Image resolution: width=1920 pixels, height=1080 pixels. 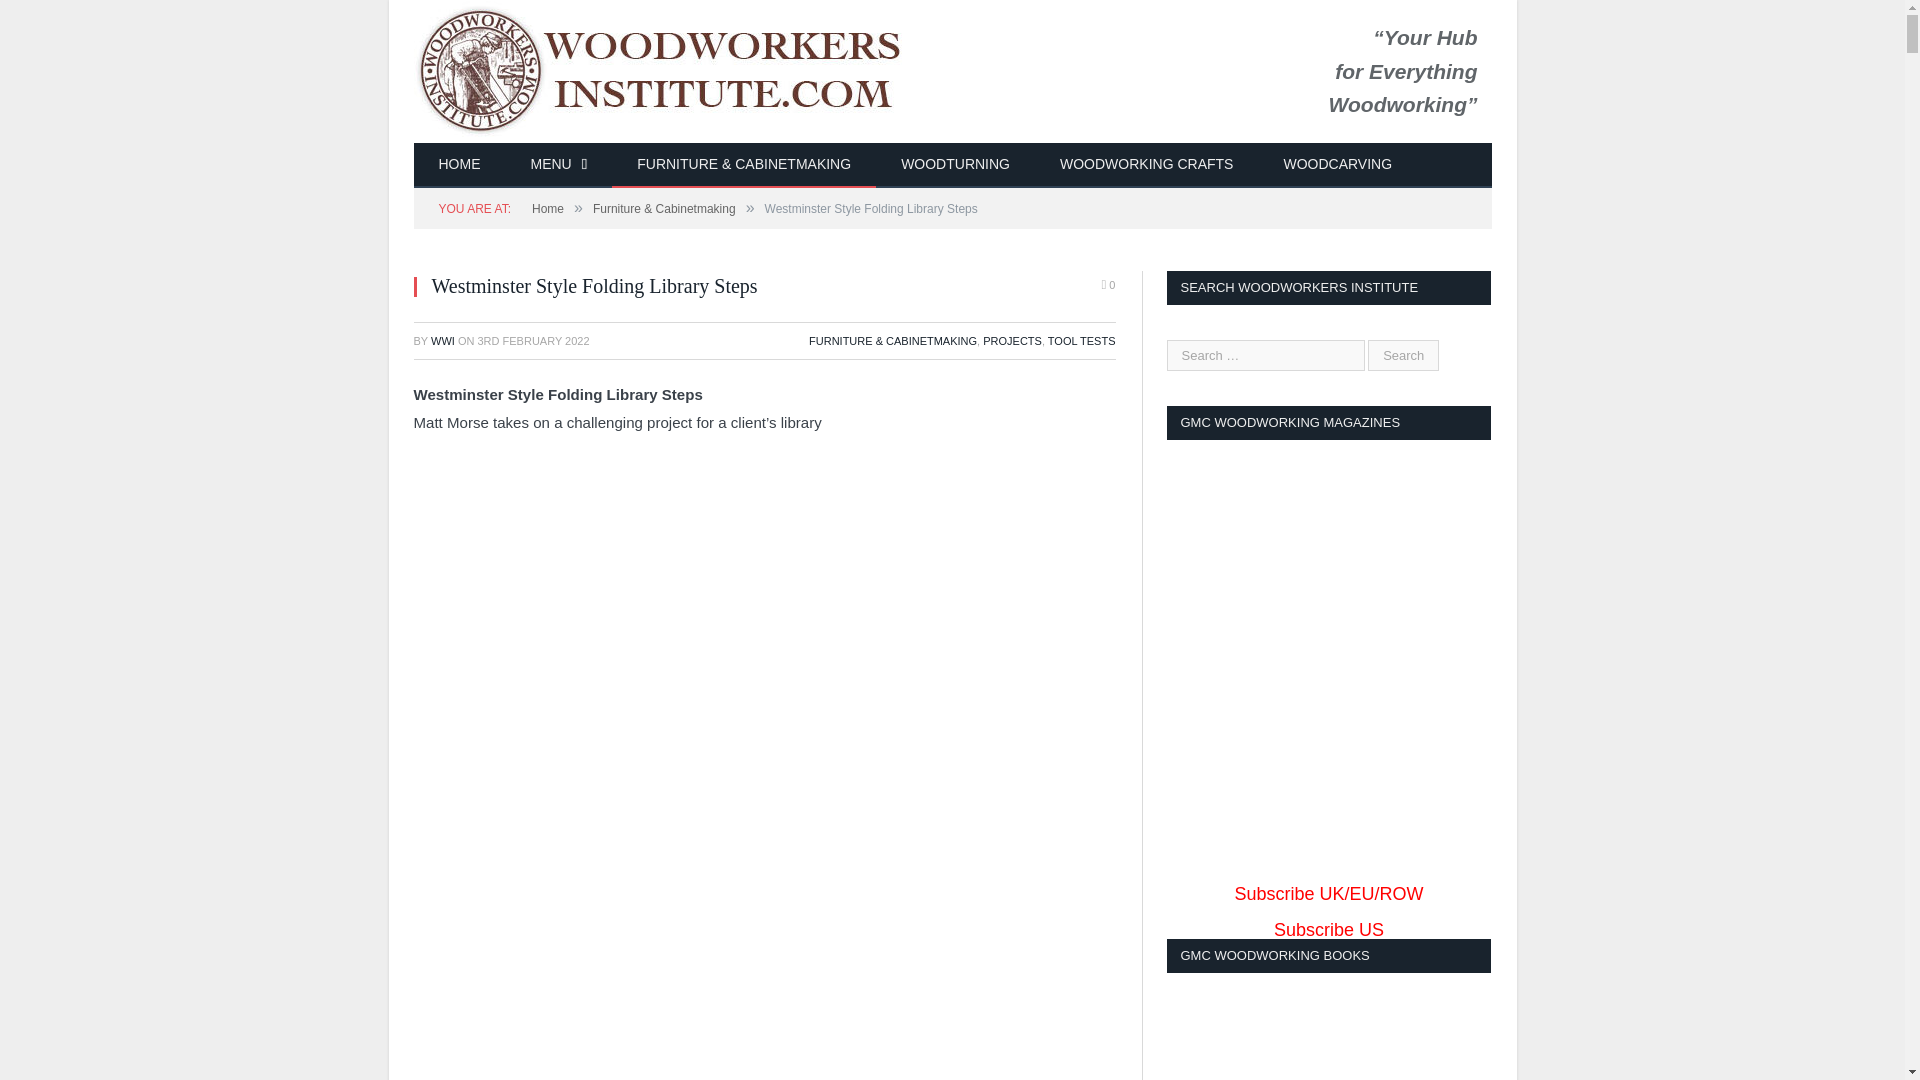 What do you see at coordinates (548, 208) in the screenshot?
I see `Home` at bounding box center [548, 208].